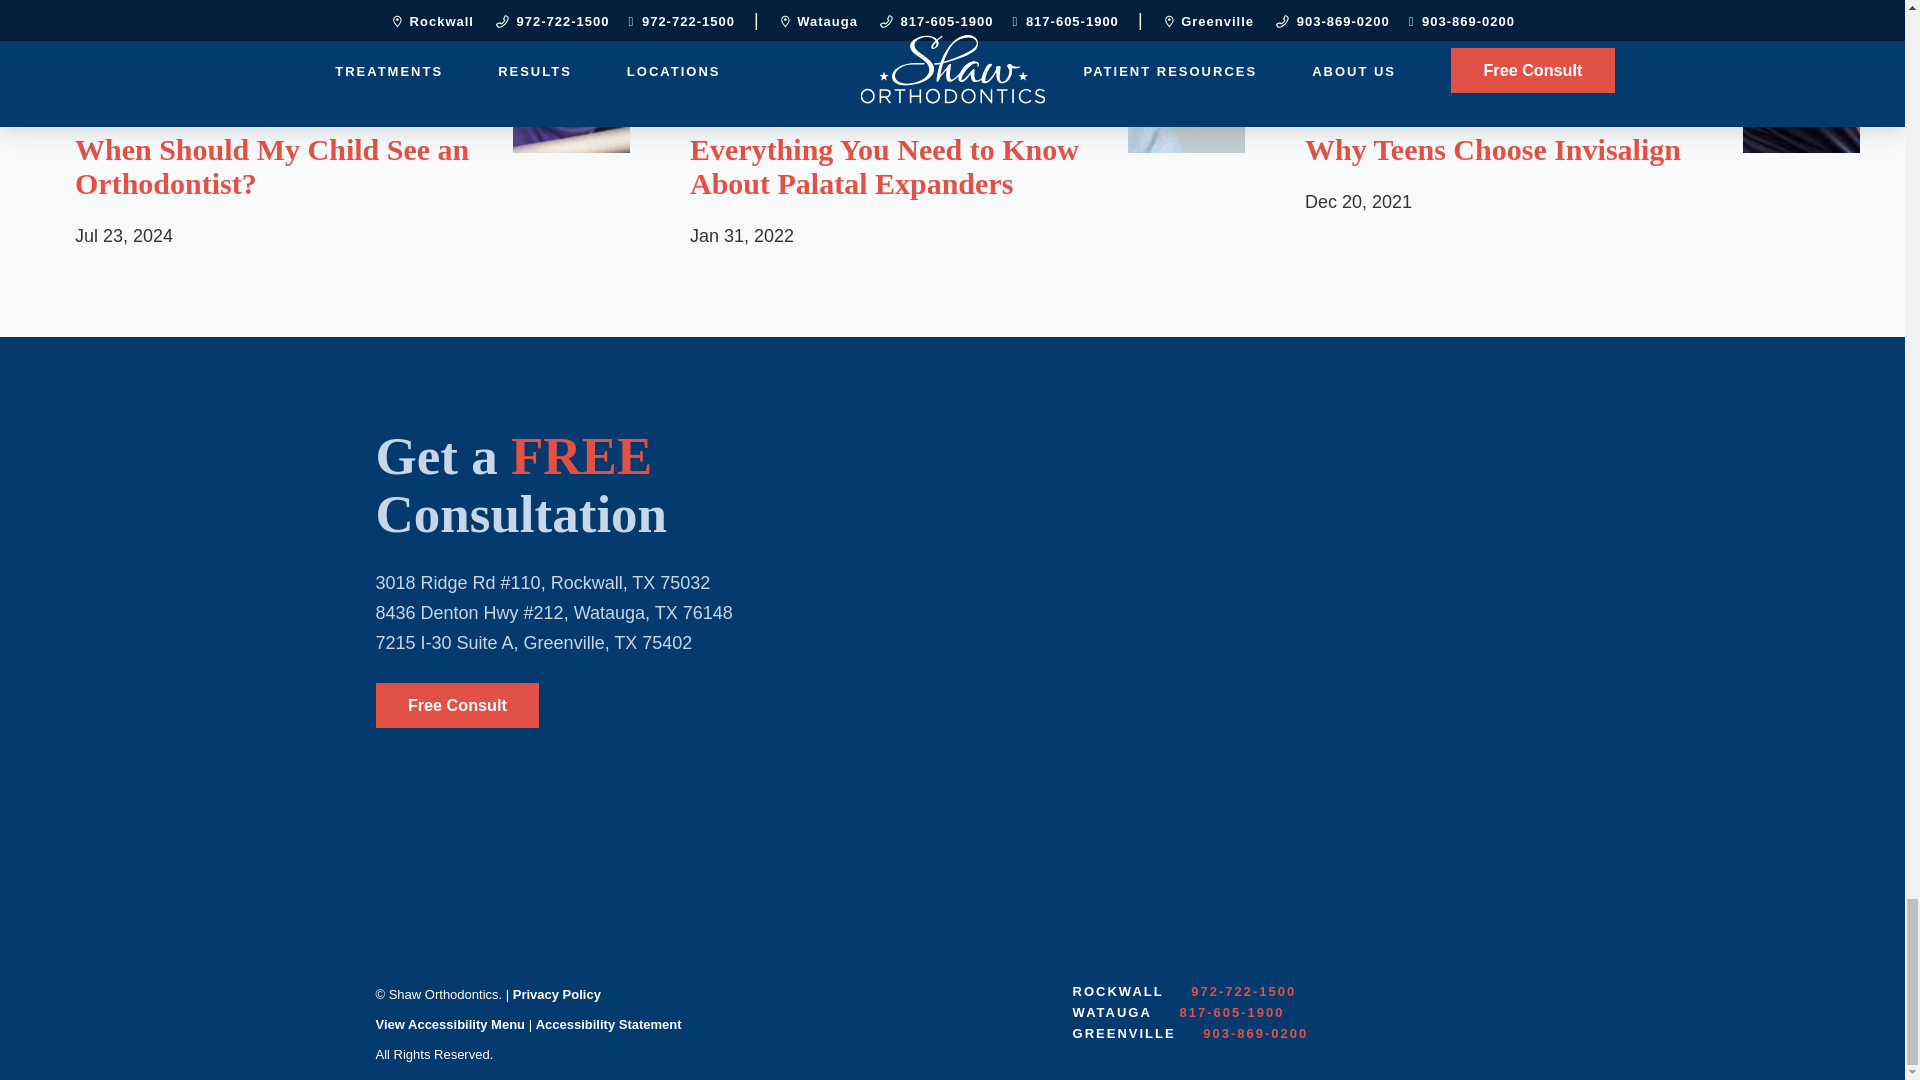  What do you see at coordinates (1508, 150) in the screenshot?
I see `Why Teens Choose Invisalign` at bounding box center [1508, 150].